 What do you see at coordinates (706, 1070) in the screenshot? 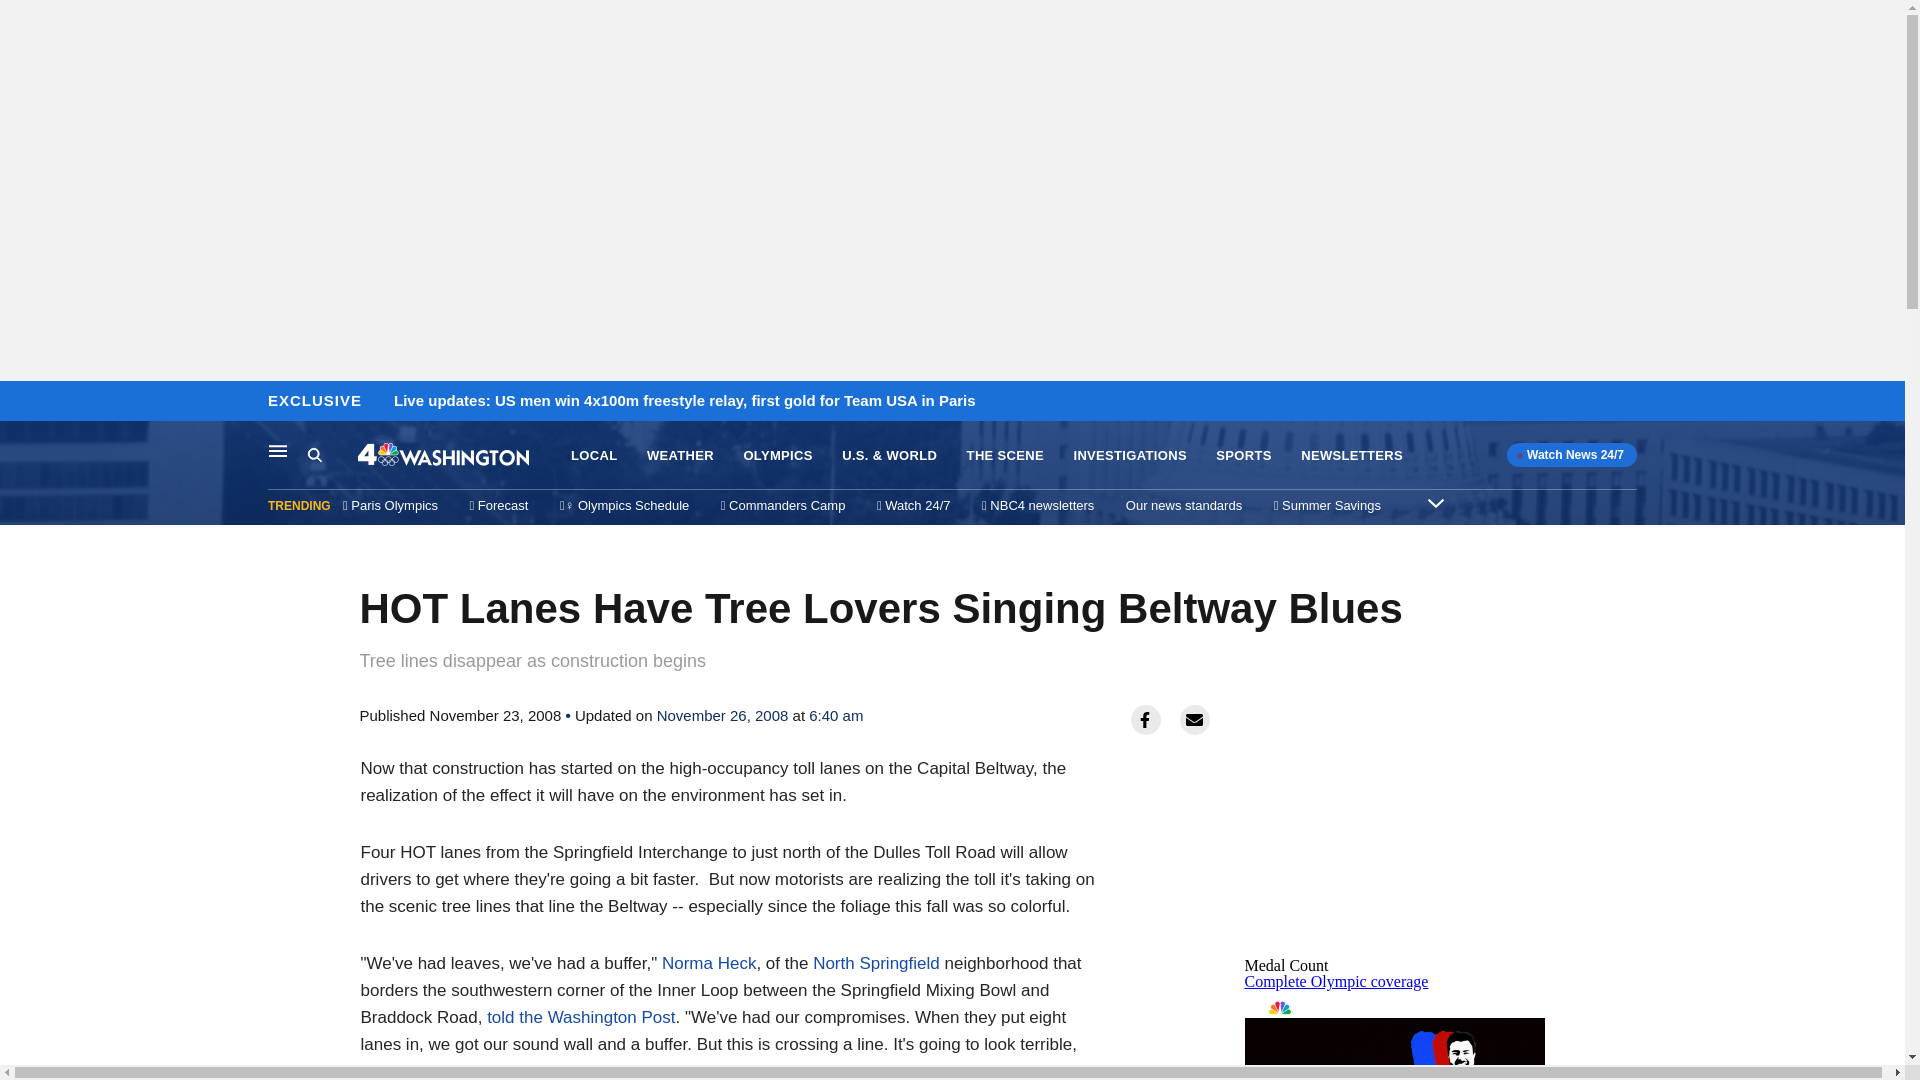
I see `Woodbridge` at bounding box center [706, 1070].